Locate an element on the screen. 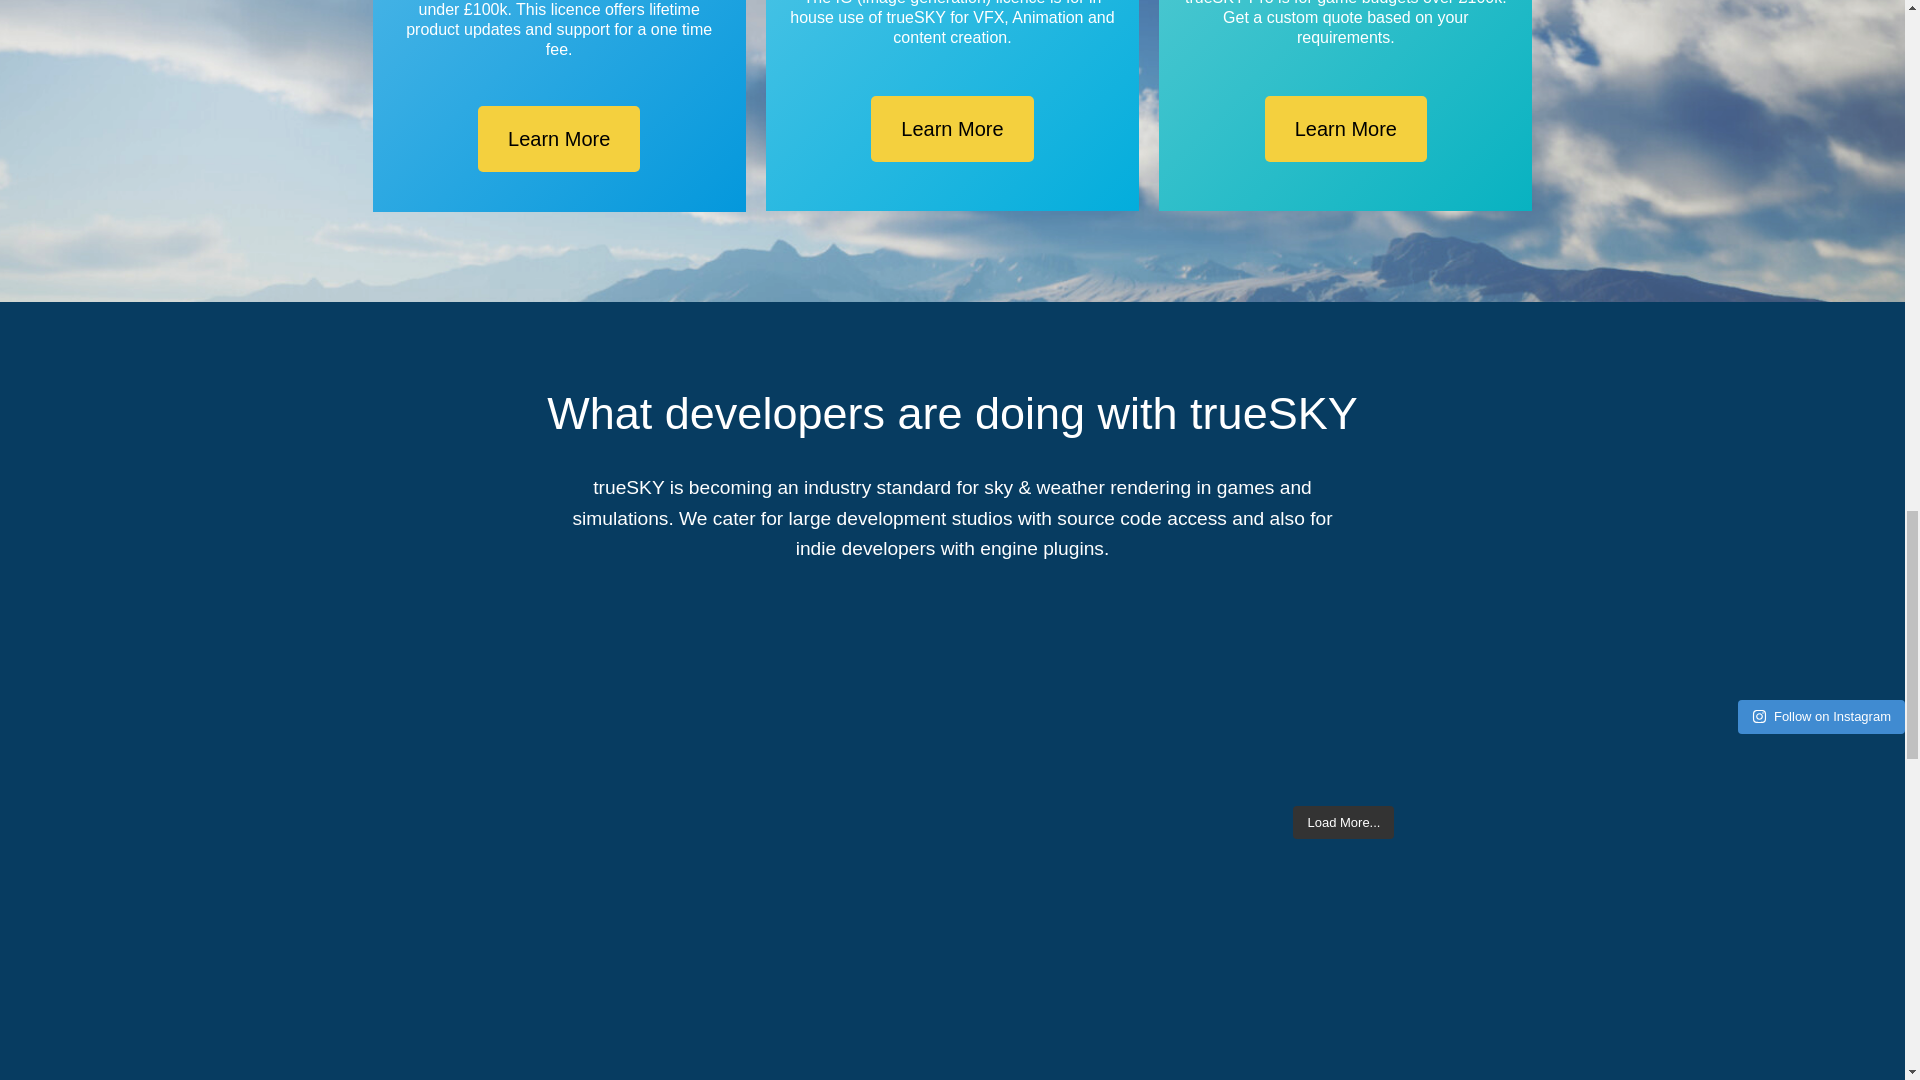 Image resolution: width=1920 pixels, height=1080 pixels. Learn More is located at coordinates (1346, 129).